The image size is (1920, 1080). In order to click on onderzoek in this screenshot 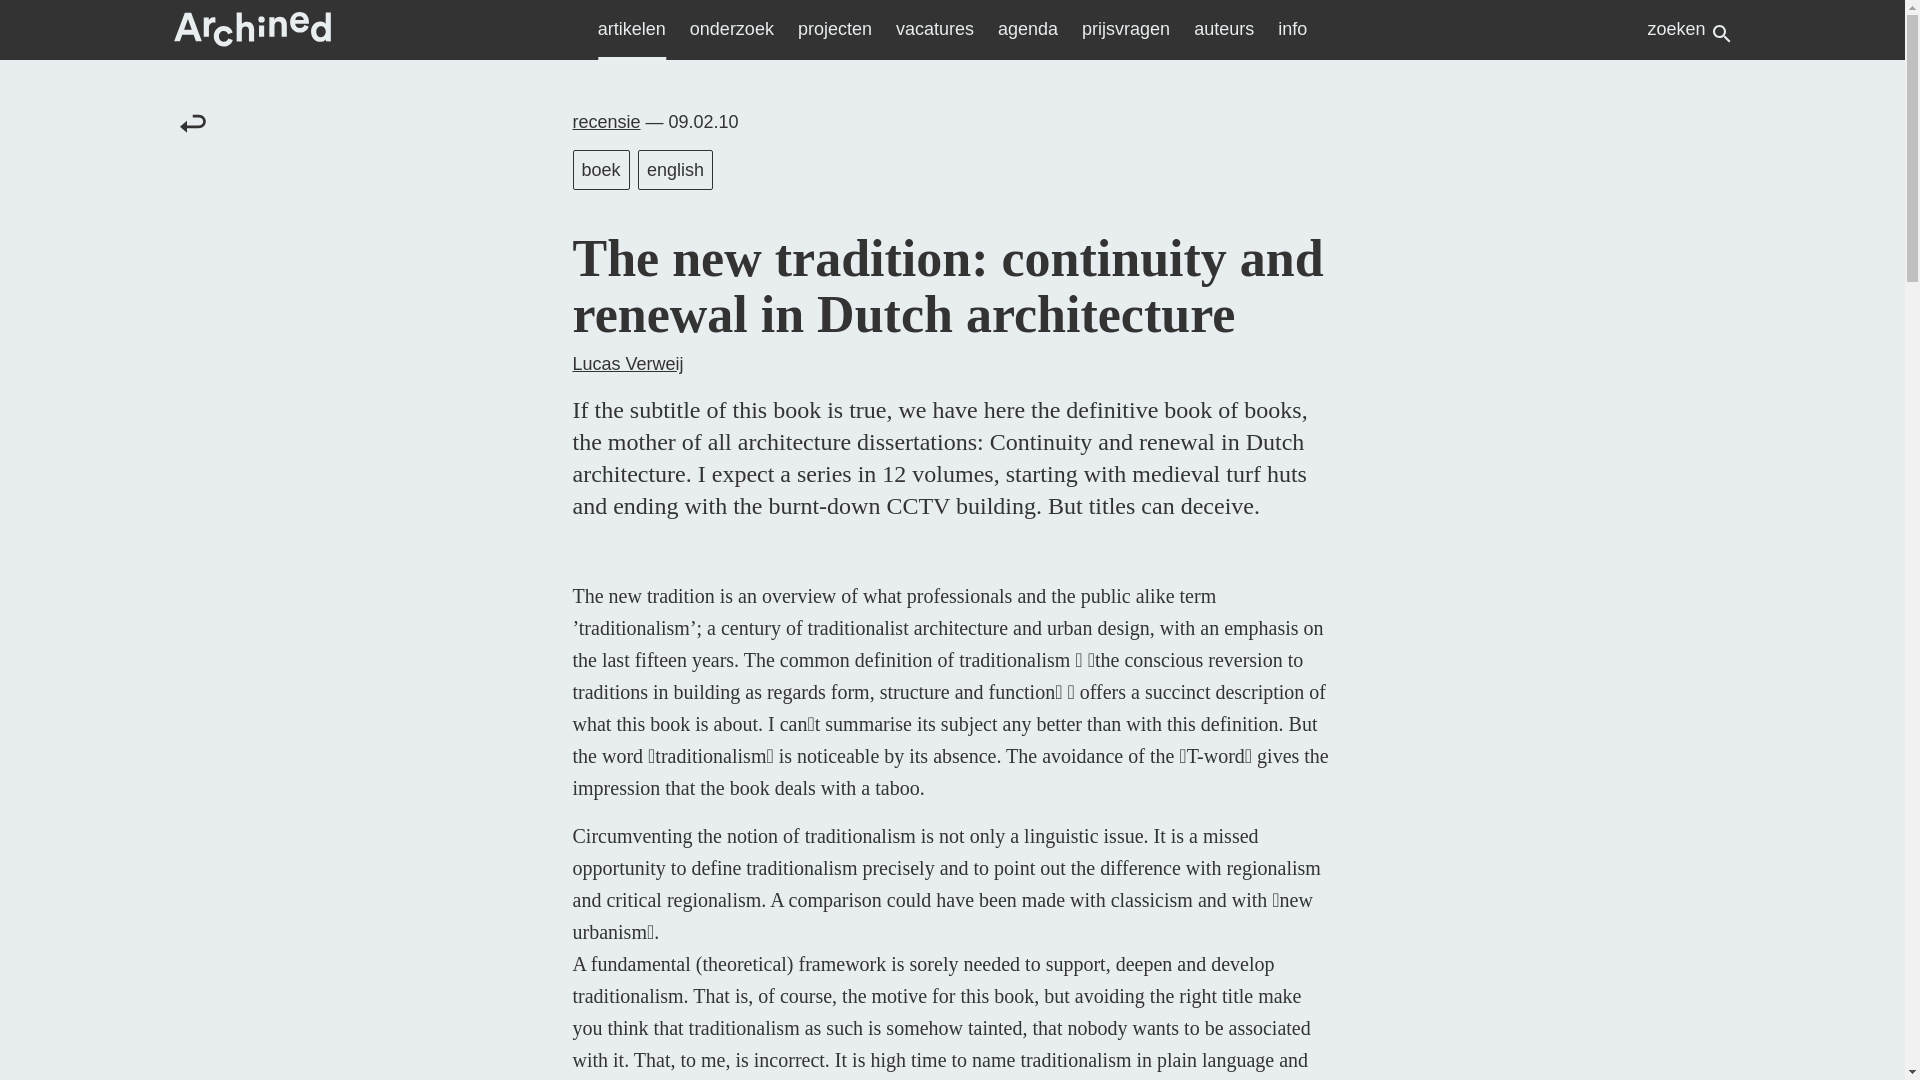, I will do `click(731, 30)`.